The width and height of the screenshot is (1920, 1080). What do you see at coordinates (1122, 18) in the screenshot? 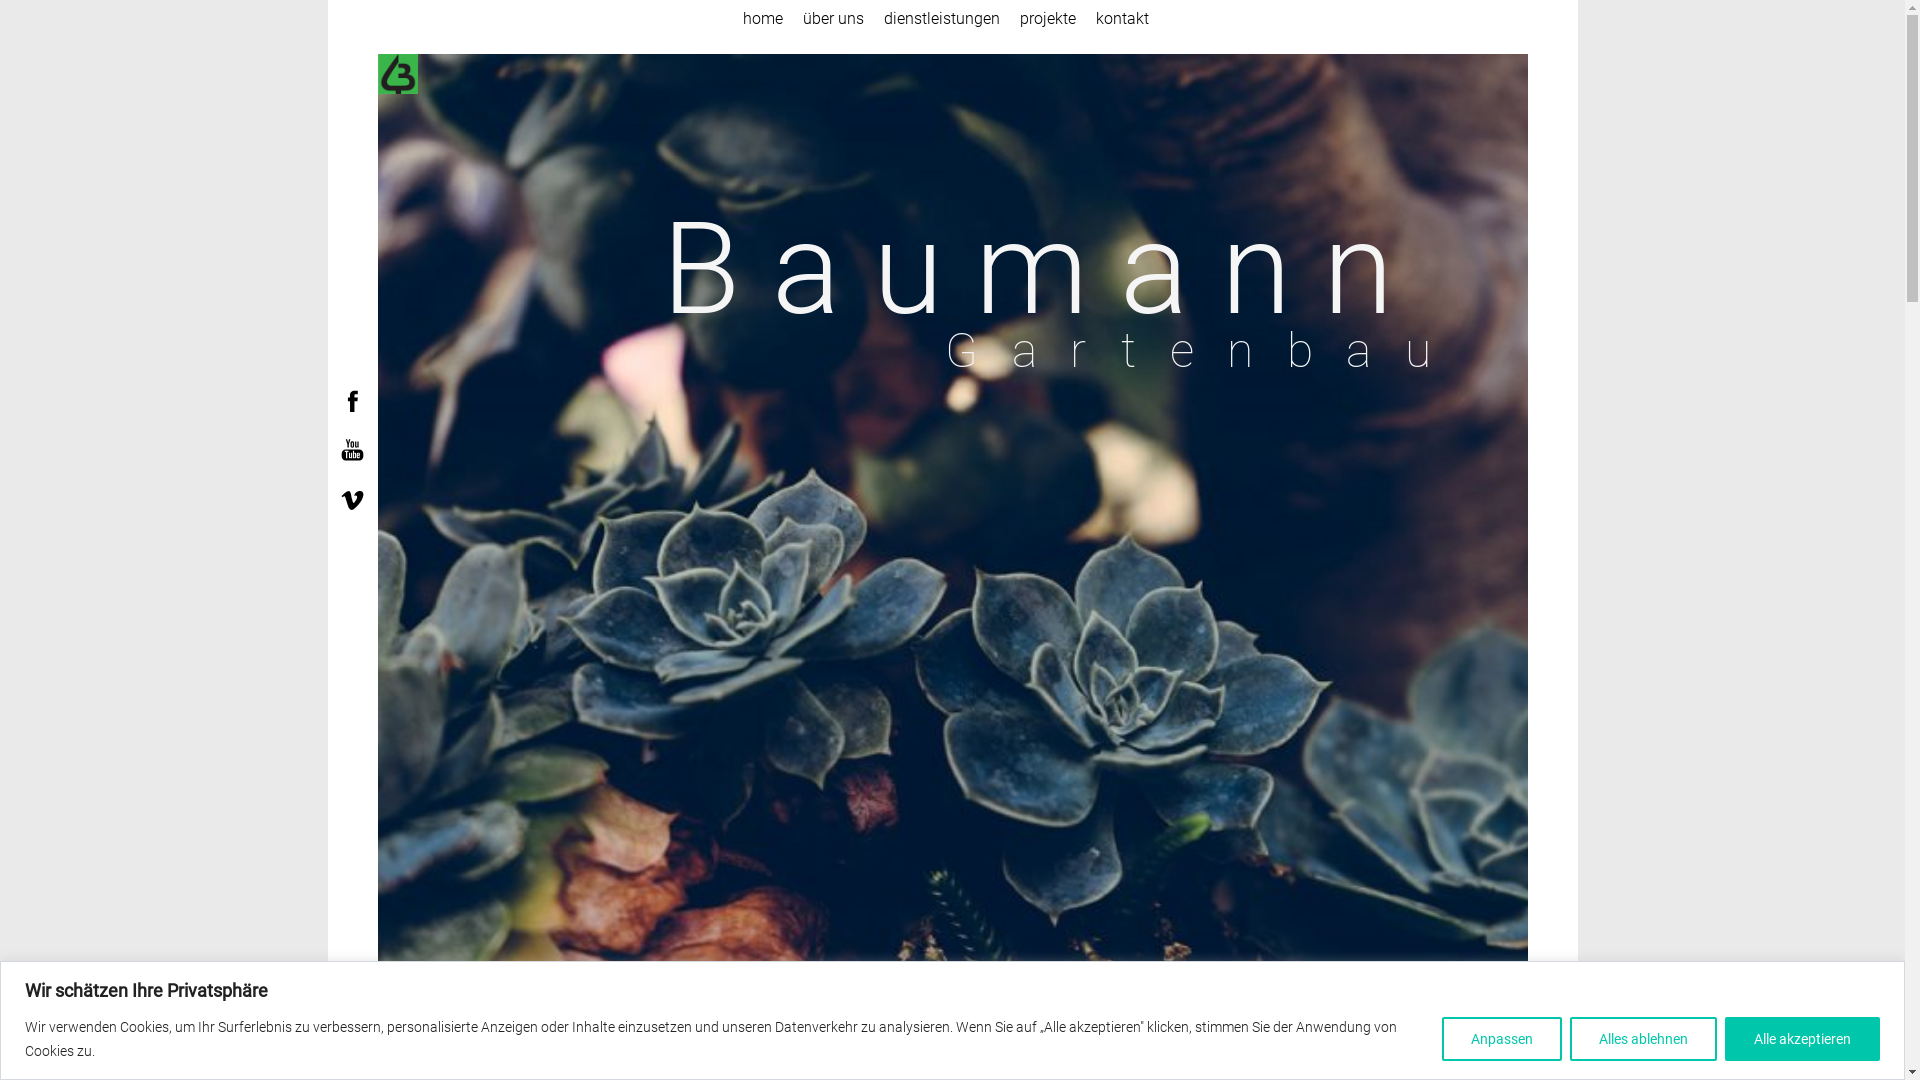
I see `kontakt` at bounding box center [1122, 18].